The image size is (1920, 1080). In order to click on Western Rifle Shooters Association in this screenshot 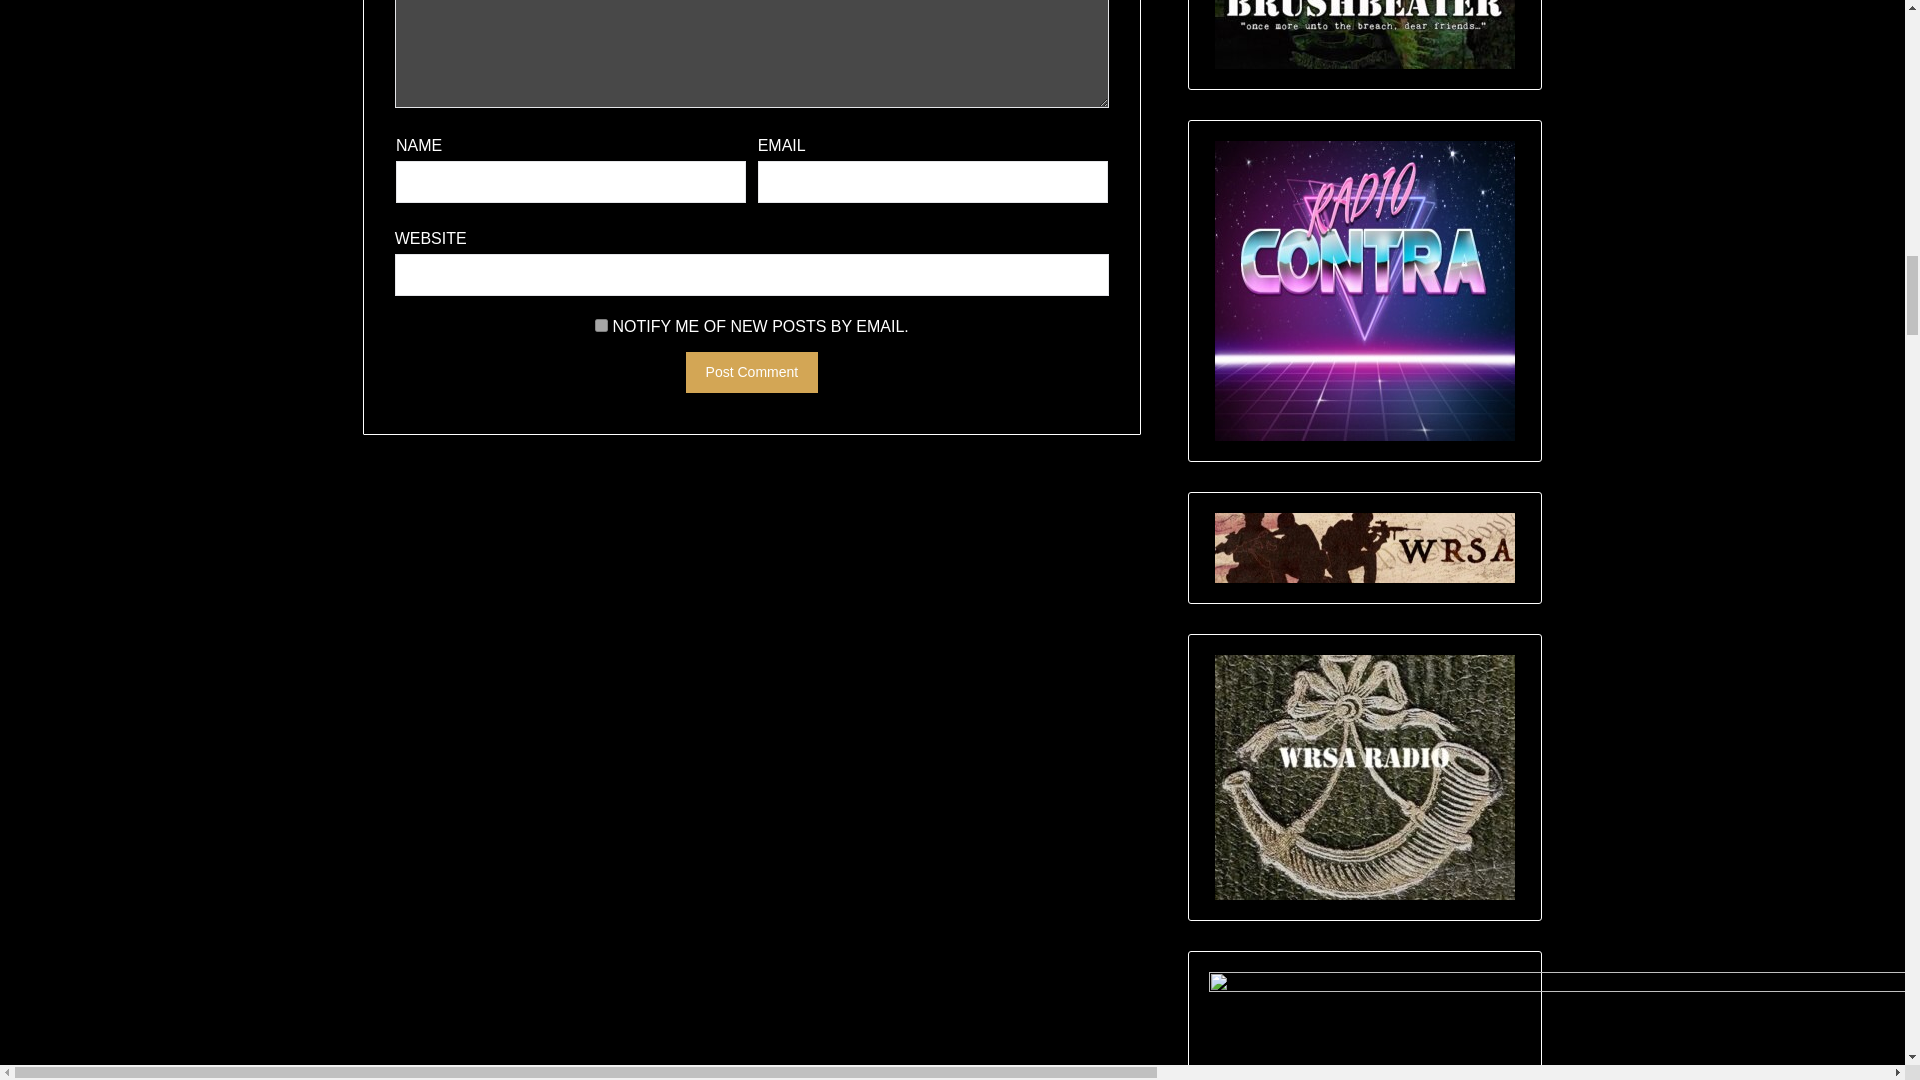, I will do `click(1364, 548)`.